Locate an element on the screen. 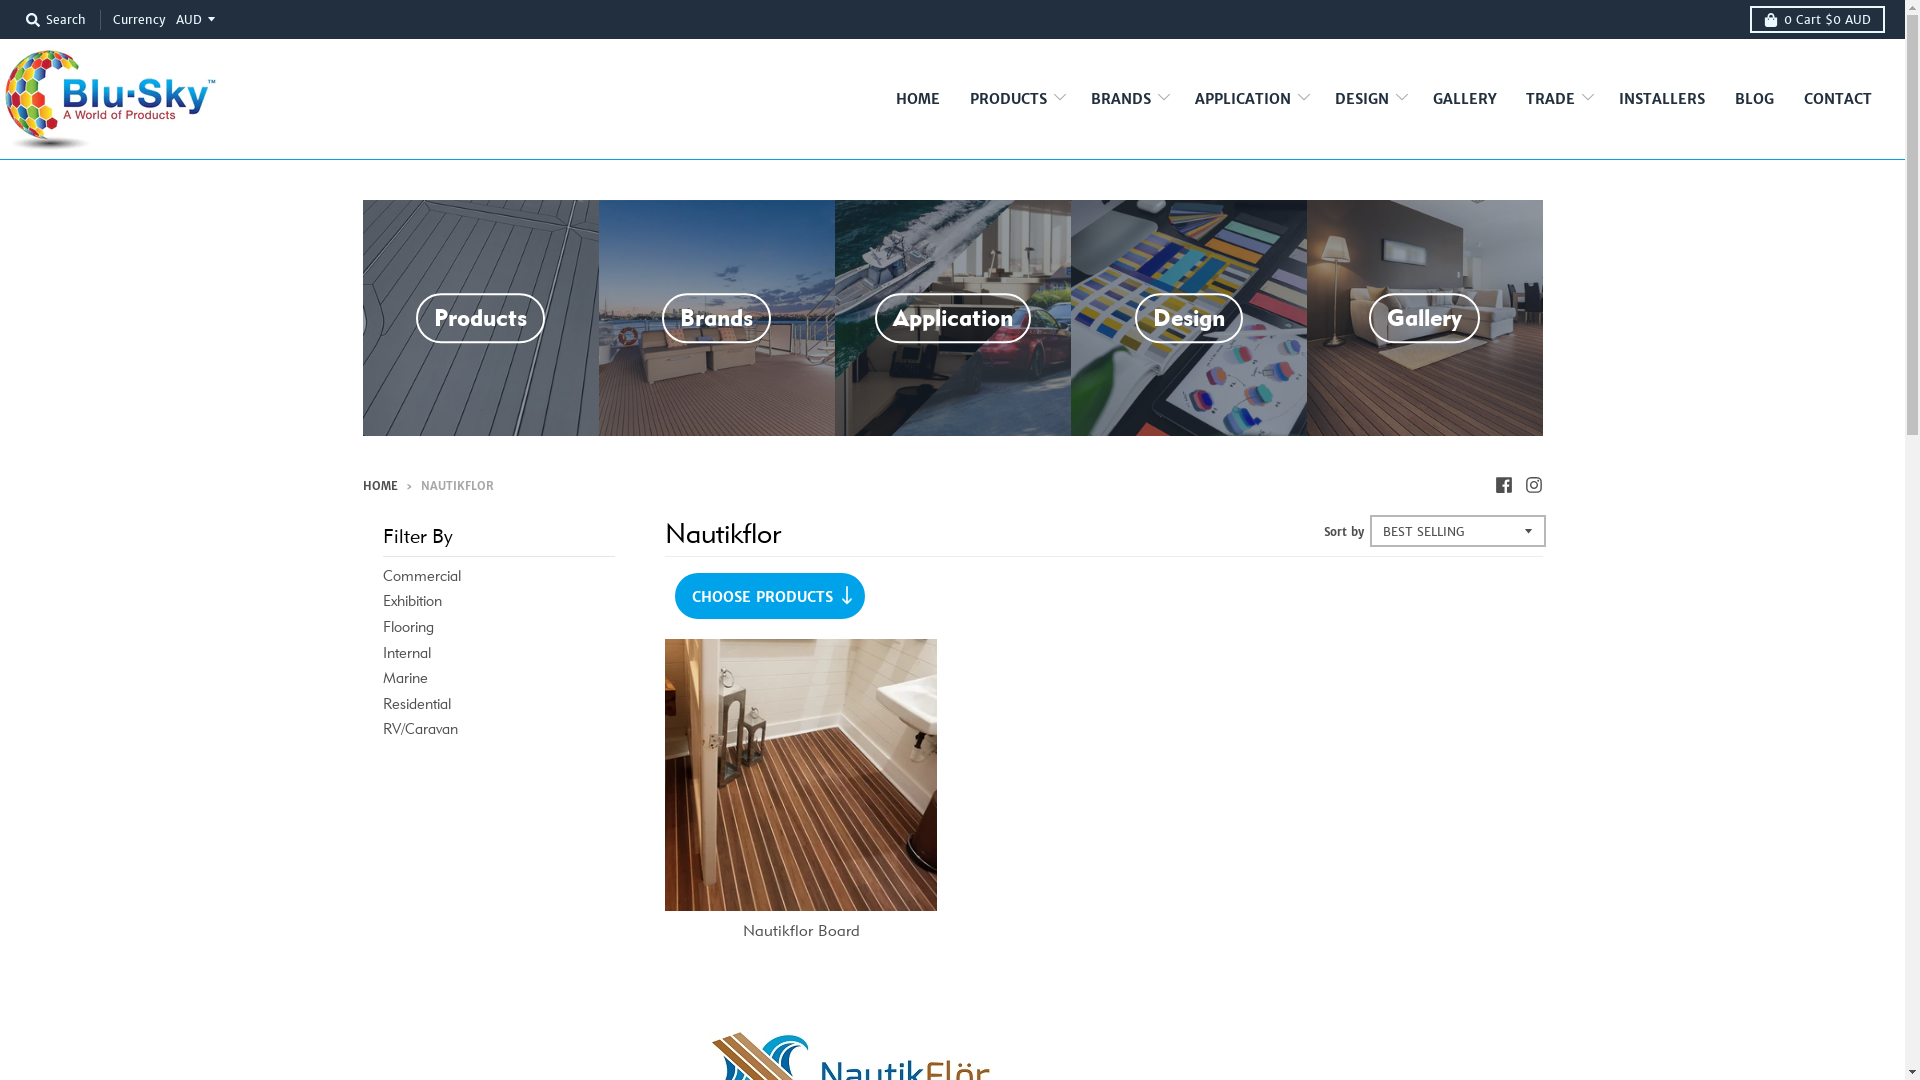  Residential is located at coordinates (416, 704).